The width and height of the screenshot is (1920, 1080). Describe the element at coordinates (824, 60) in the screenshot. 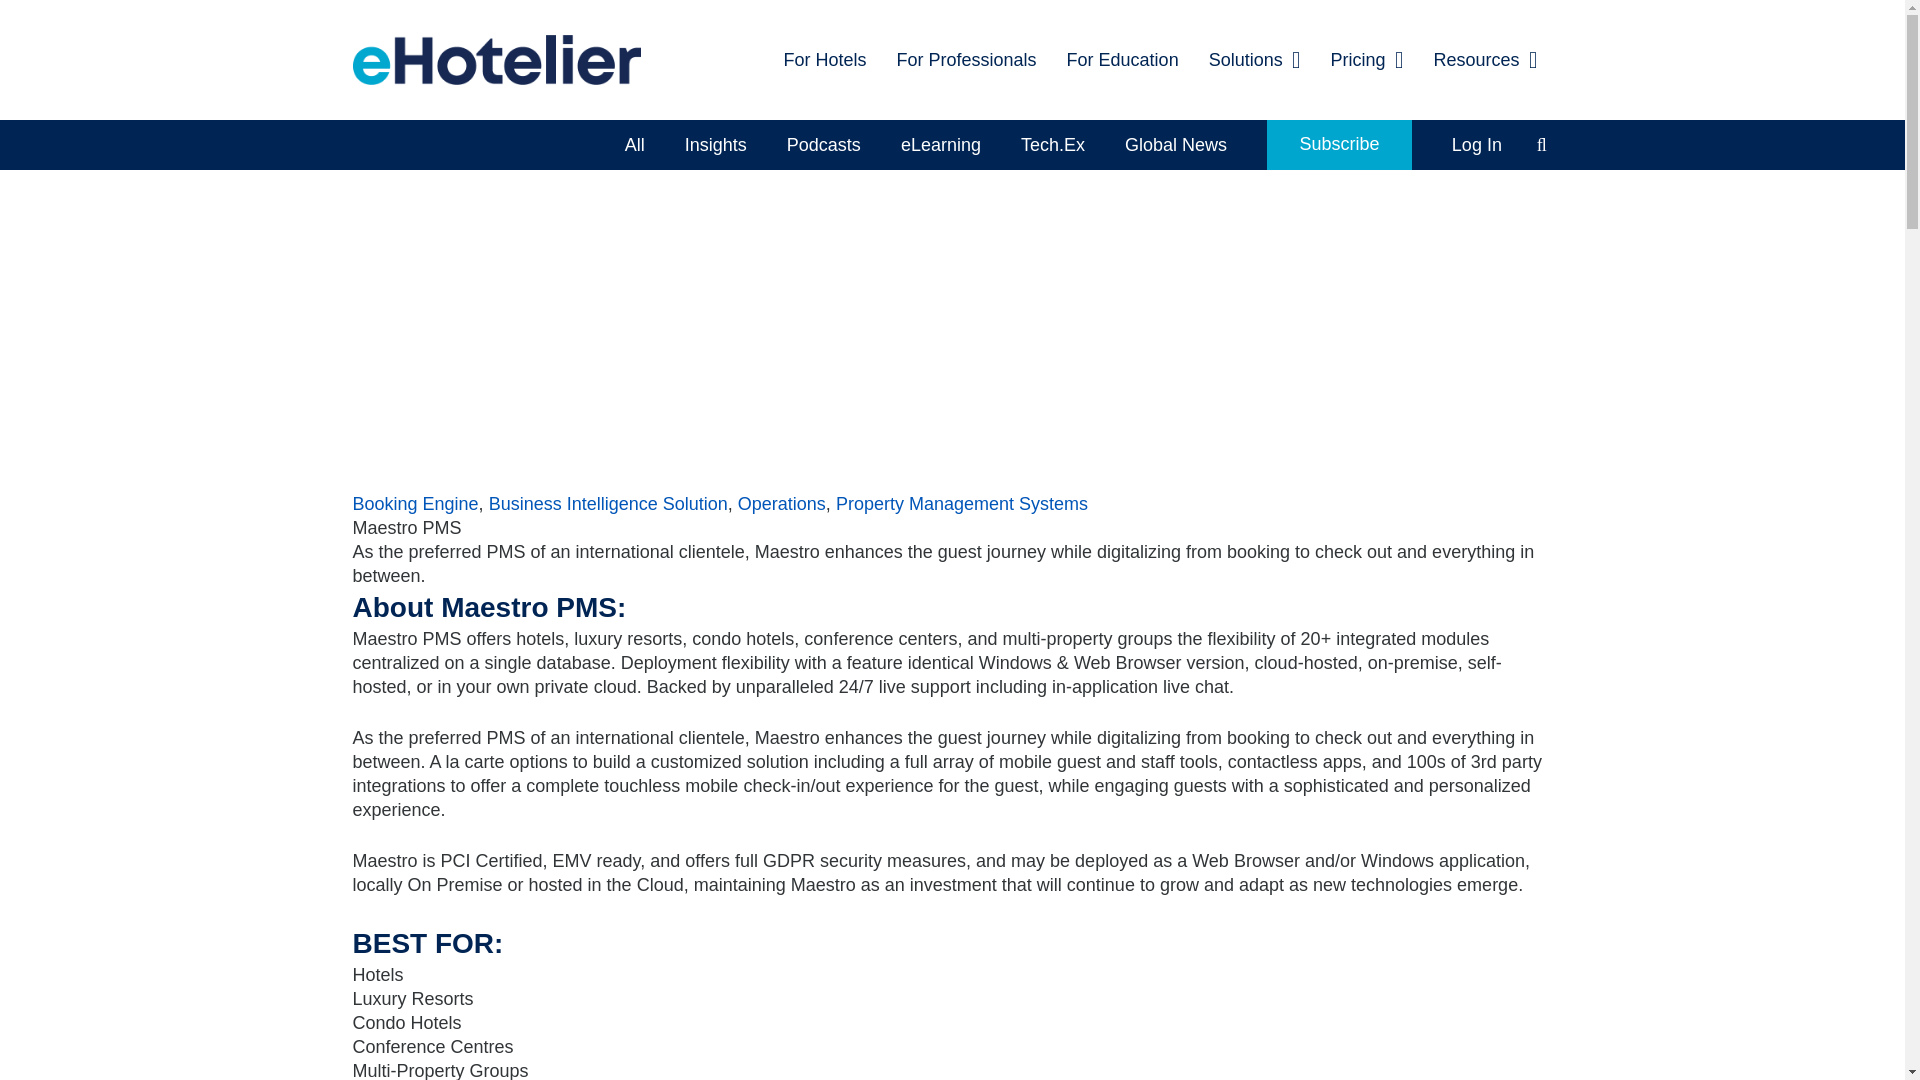

I see `For Hotels` at that location.